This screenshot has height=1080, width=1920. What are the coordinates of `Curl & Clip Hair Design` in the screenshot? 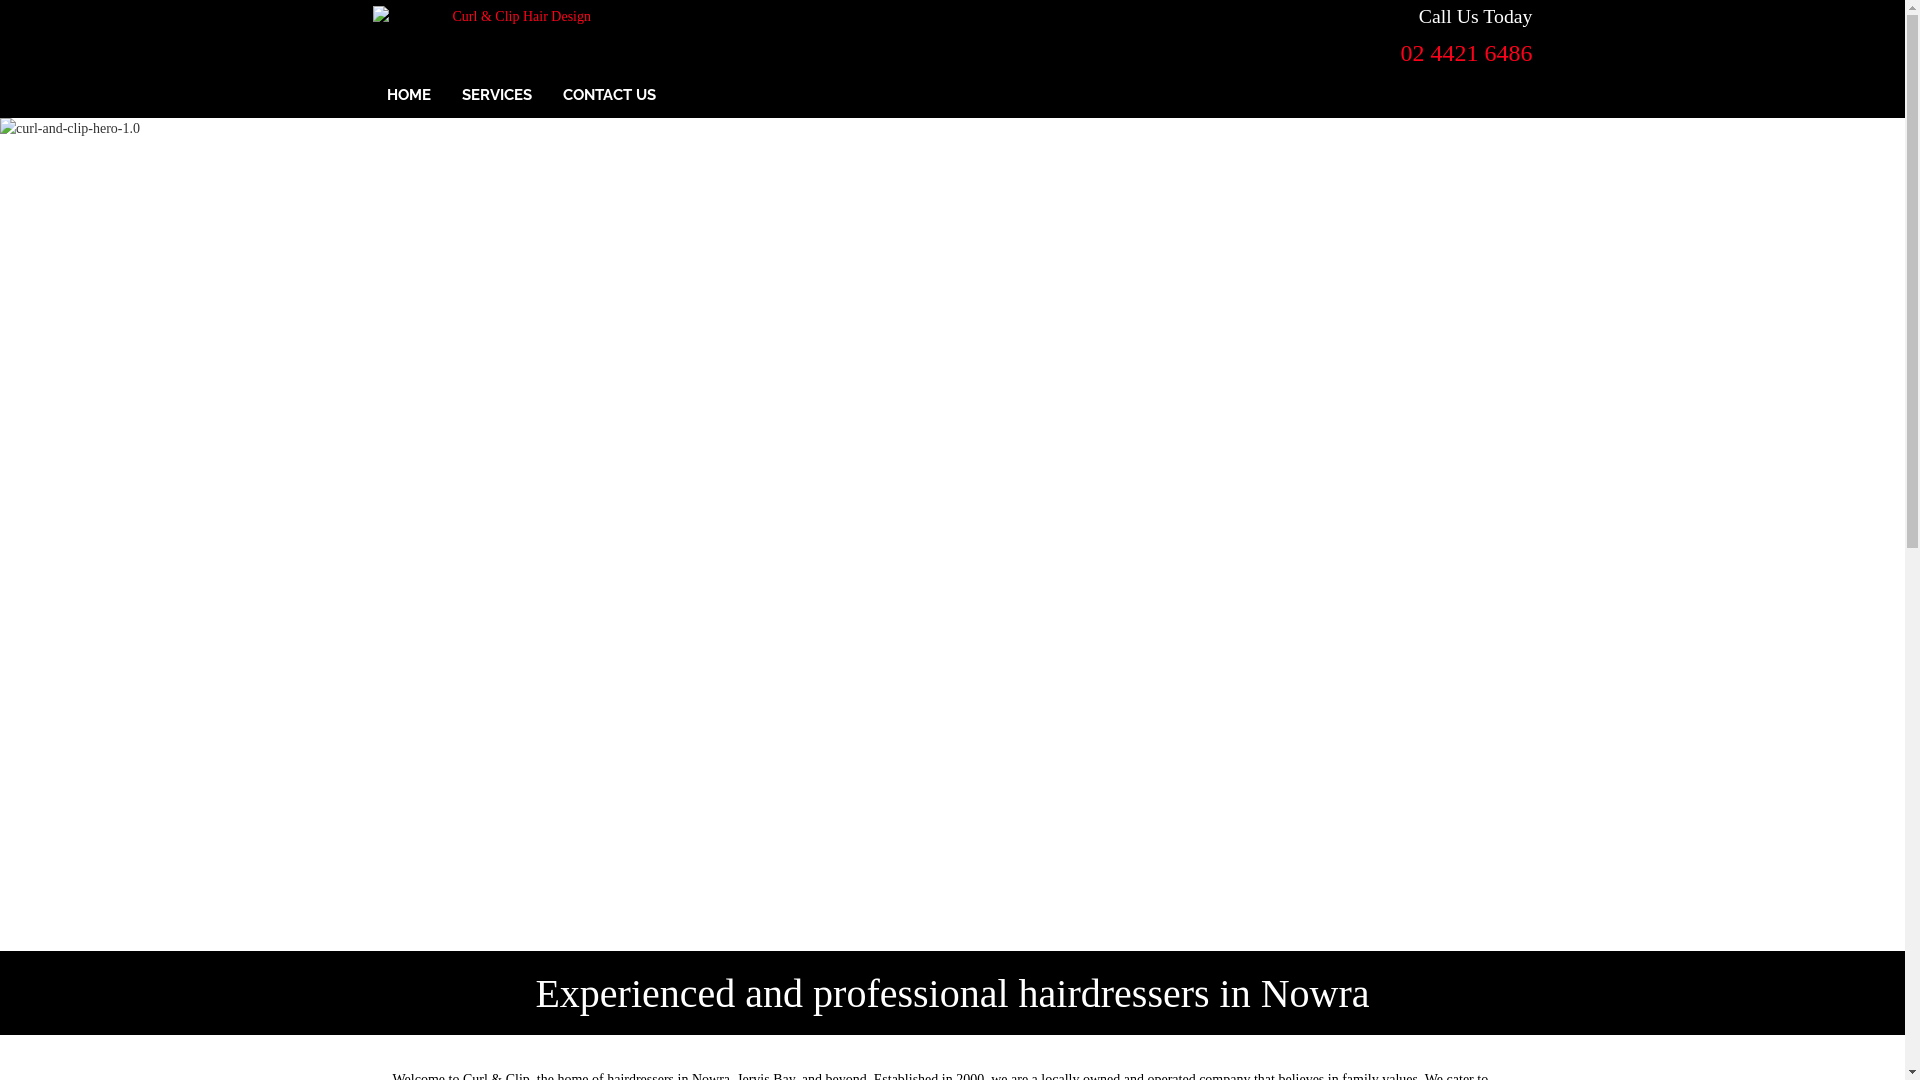 It's located at (514, 16).